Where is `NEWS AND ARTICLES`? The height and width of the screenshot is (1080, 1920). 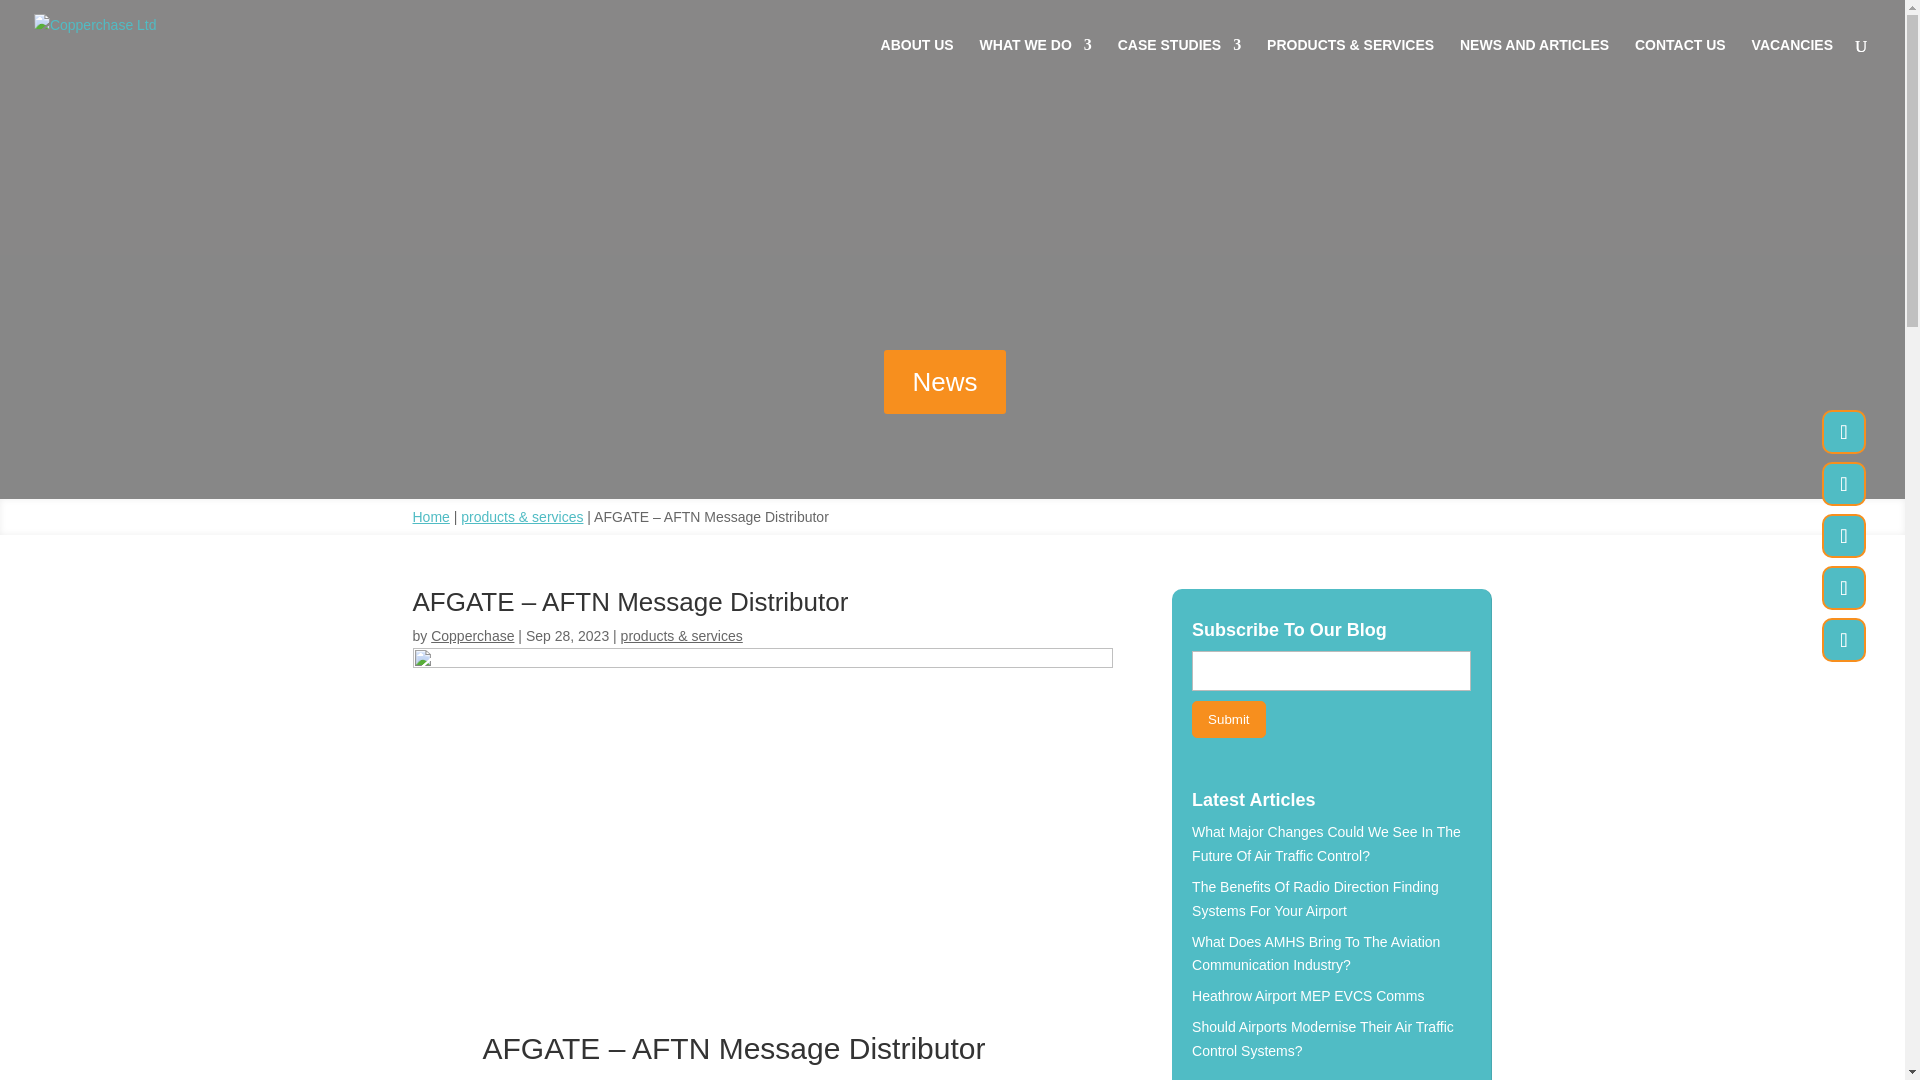
NEWS AND ARTICLES is located at coordinates (1534, 63).